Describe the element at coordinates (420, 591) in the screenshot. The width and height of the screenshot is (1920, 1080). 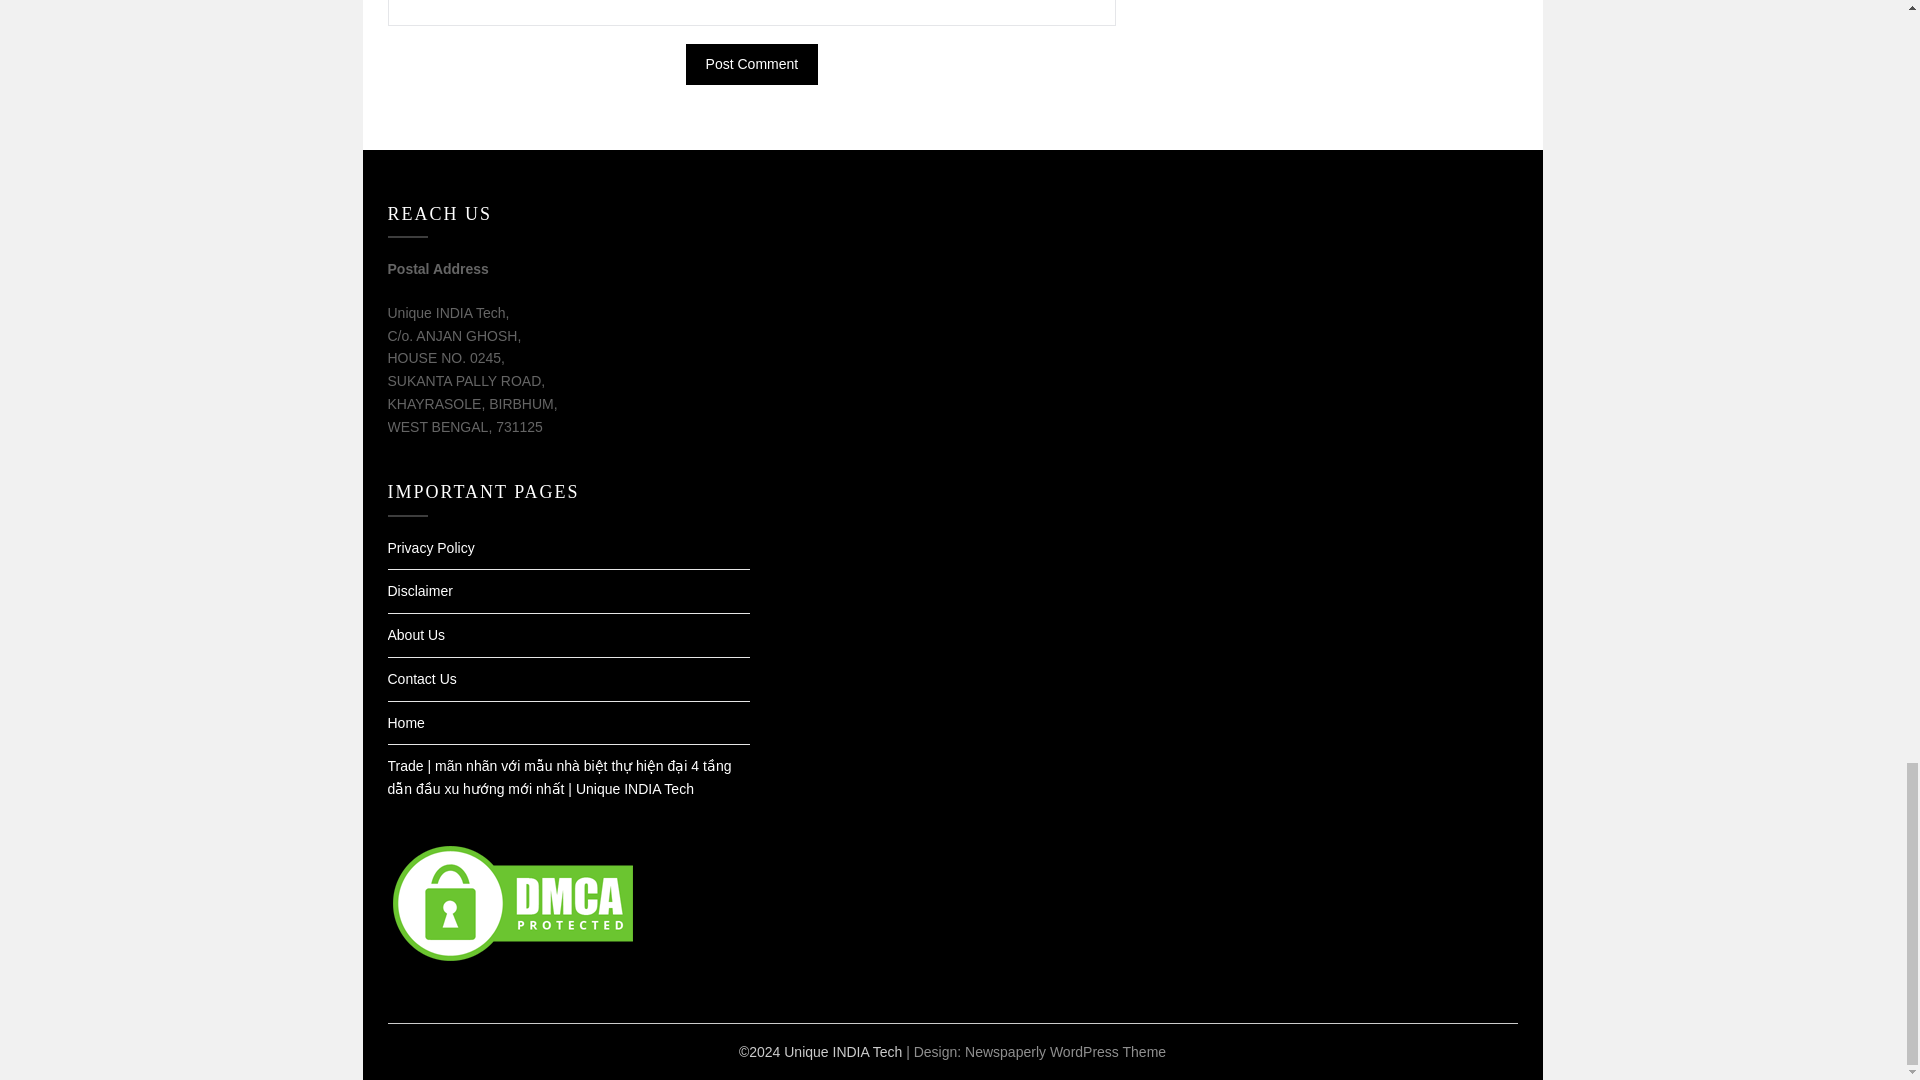
I see `Disclaimer` at that location.